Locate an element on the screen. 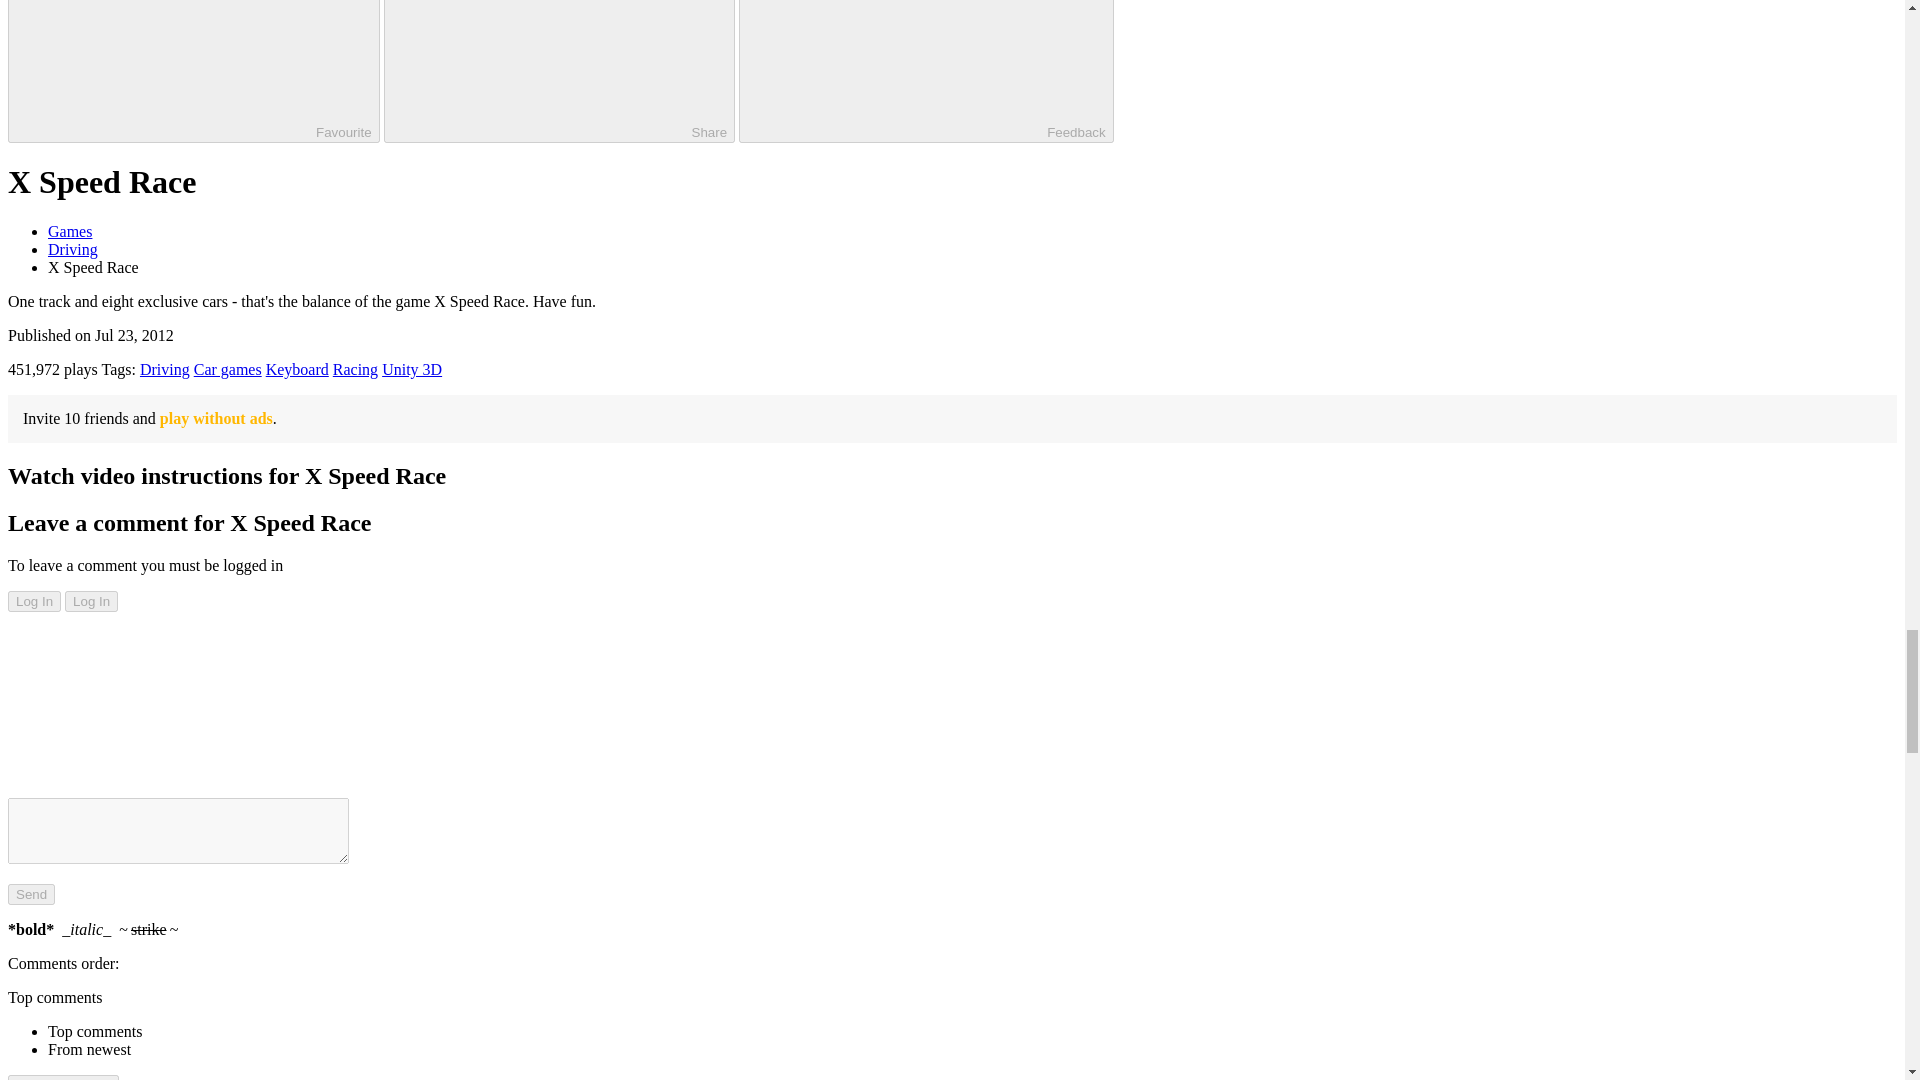 The height and width of the screenshot is (1080, 1920). Games is located at coordinates (70, 230).